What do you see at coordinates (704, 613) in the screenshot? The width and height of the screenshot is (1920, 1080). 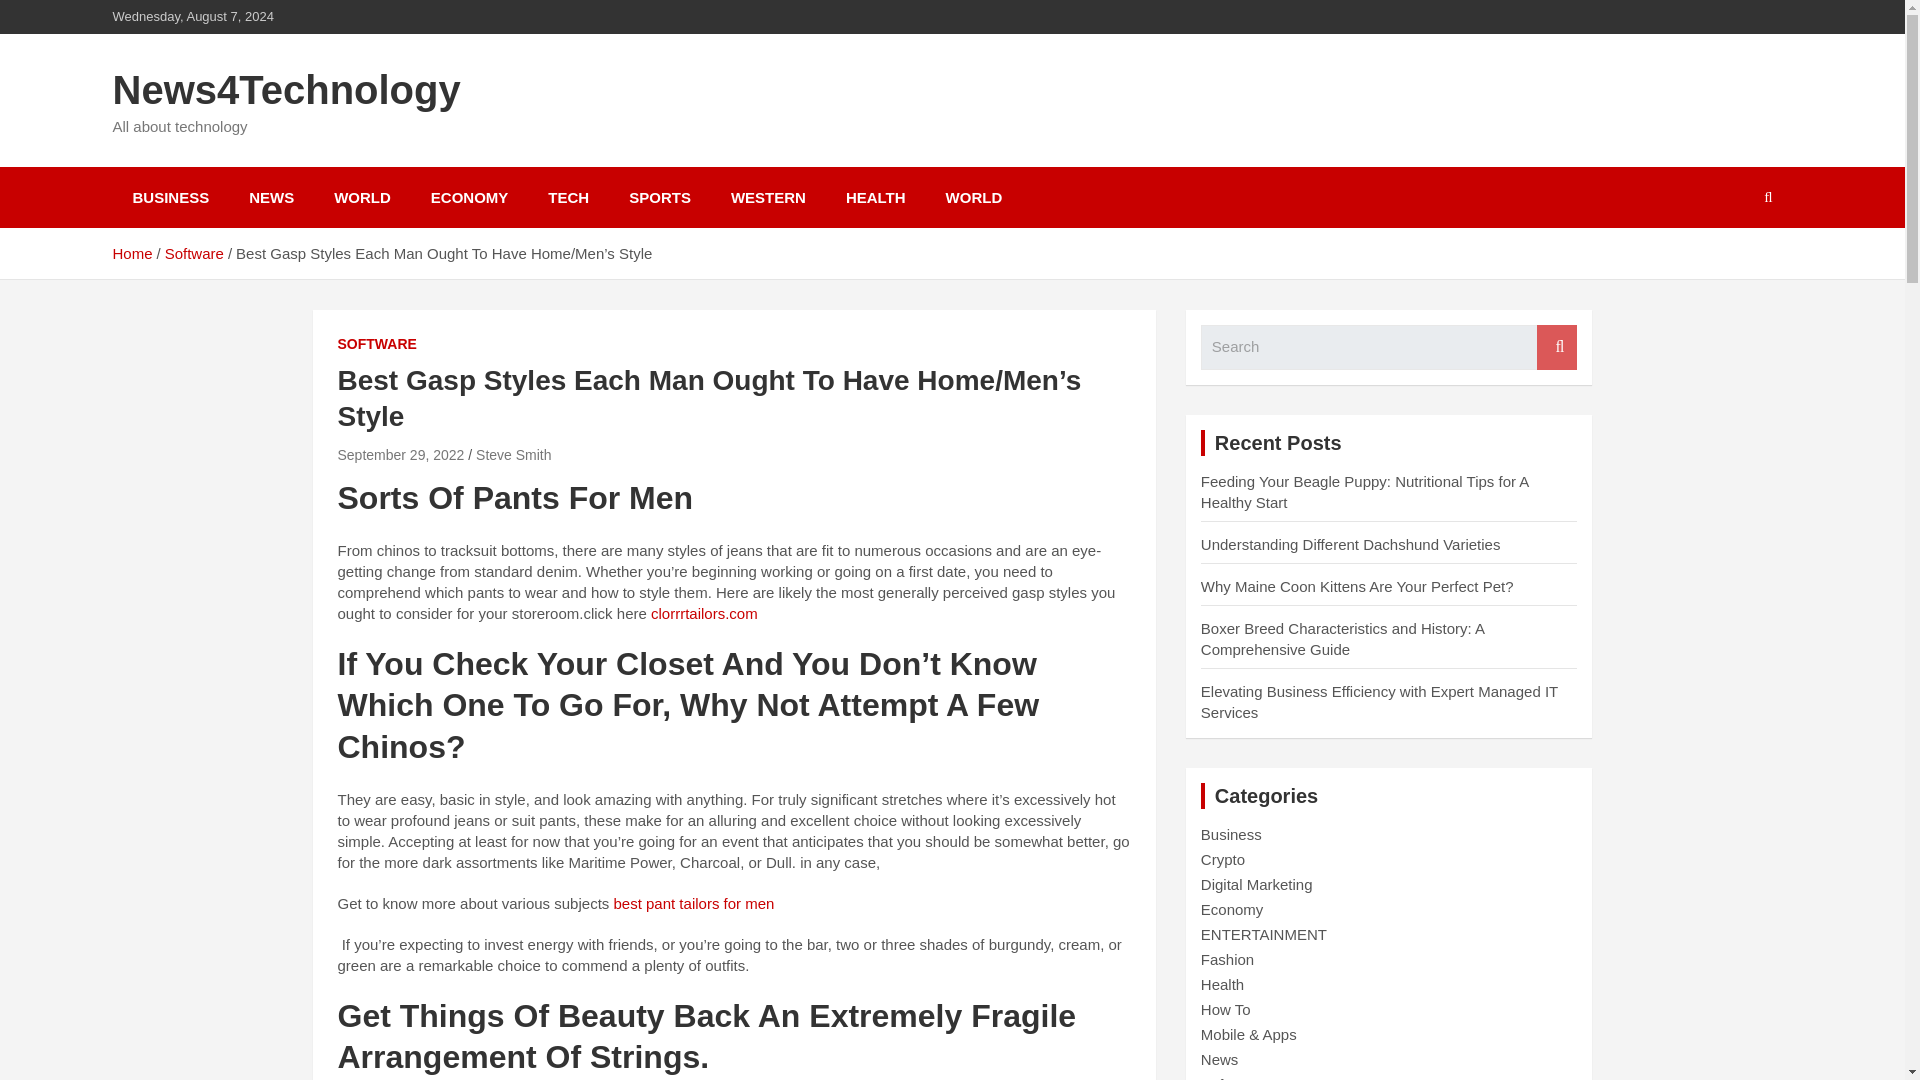 I see `clorrrtailors.com` at bounding box center [704, 613].